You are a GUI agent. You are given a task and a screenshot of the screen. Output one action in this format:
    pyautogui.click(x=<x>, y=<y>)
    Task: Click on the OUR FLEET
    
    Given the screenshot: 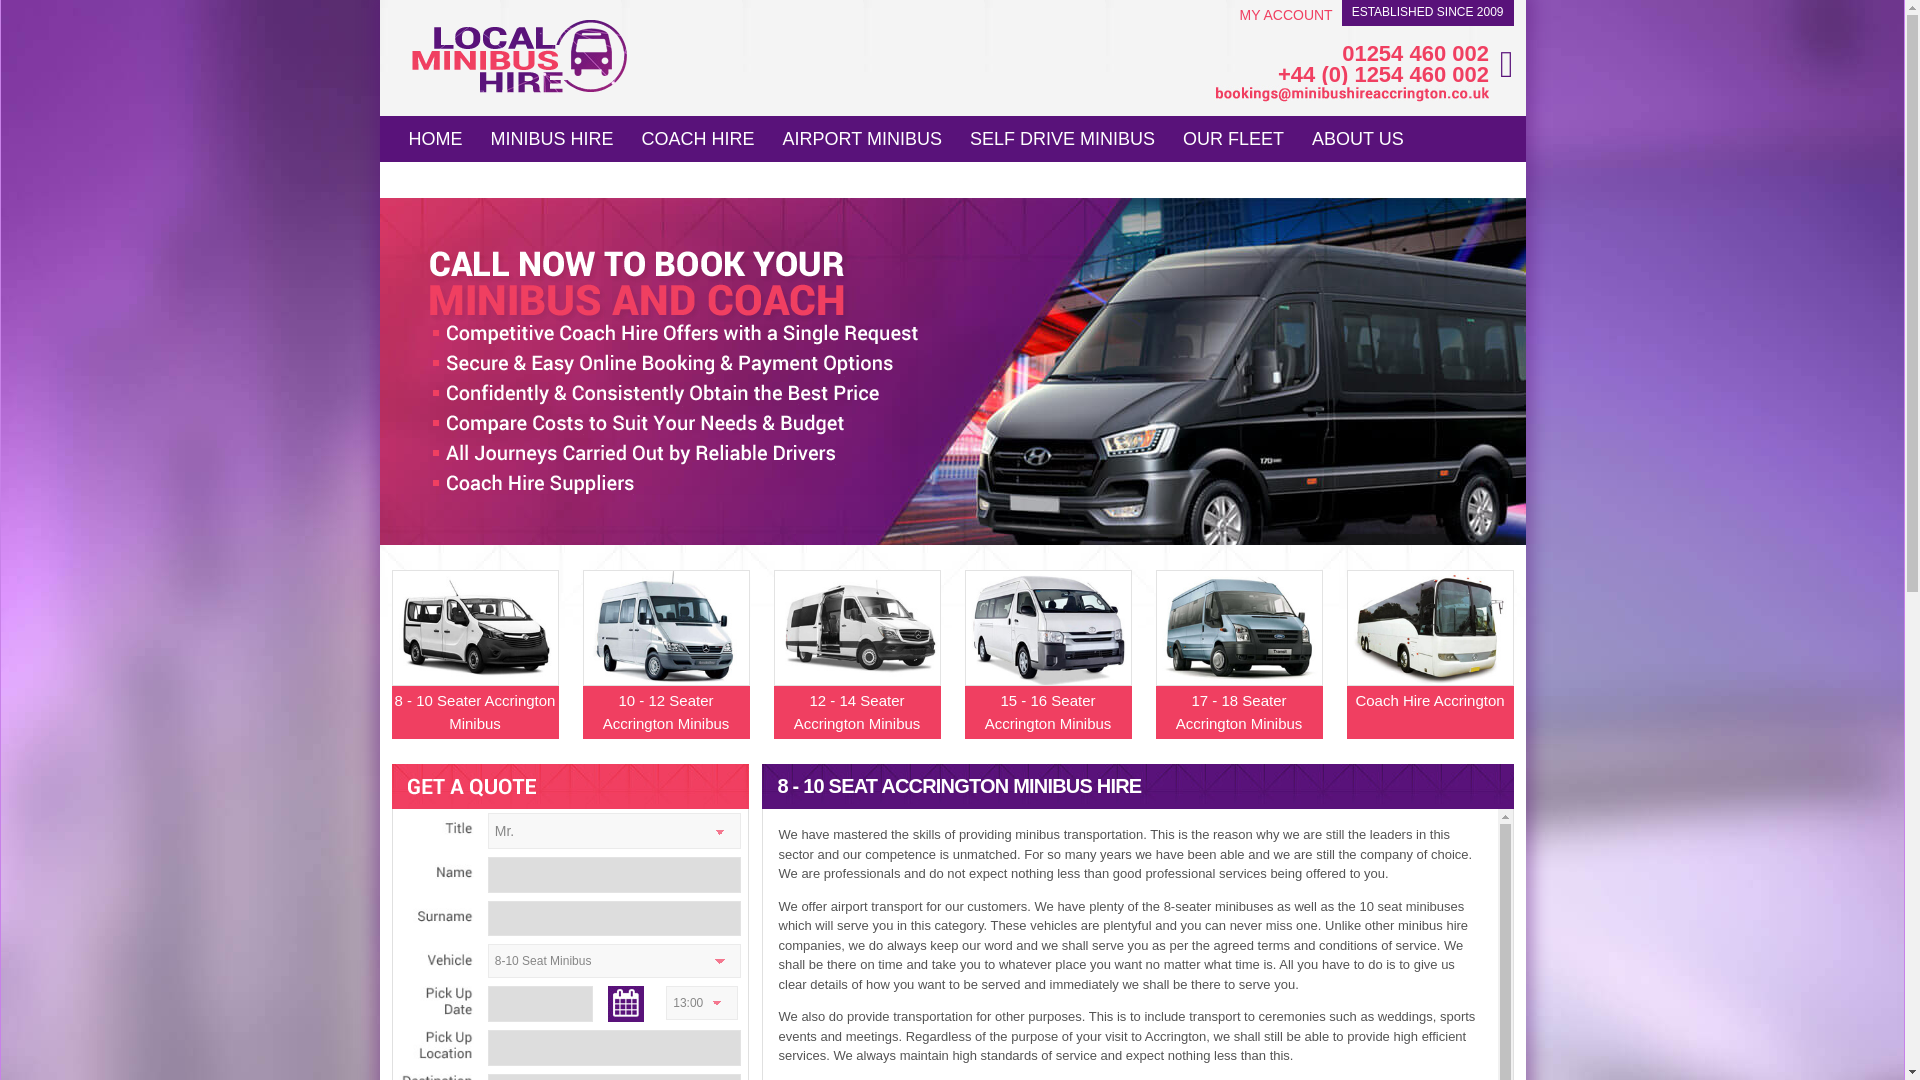 What is the action you would take?
    pyautogui.click(x=1233, y=136)
    